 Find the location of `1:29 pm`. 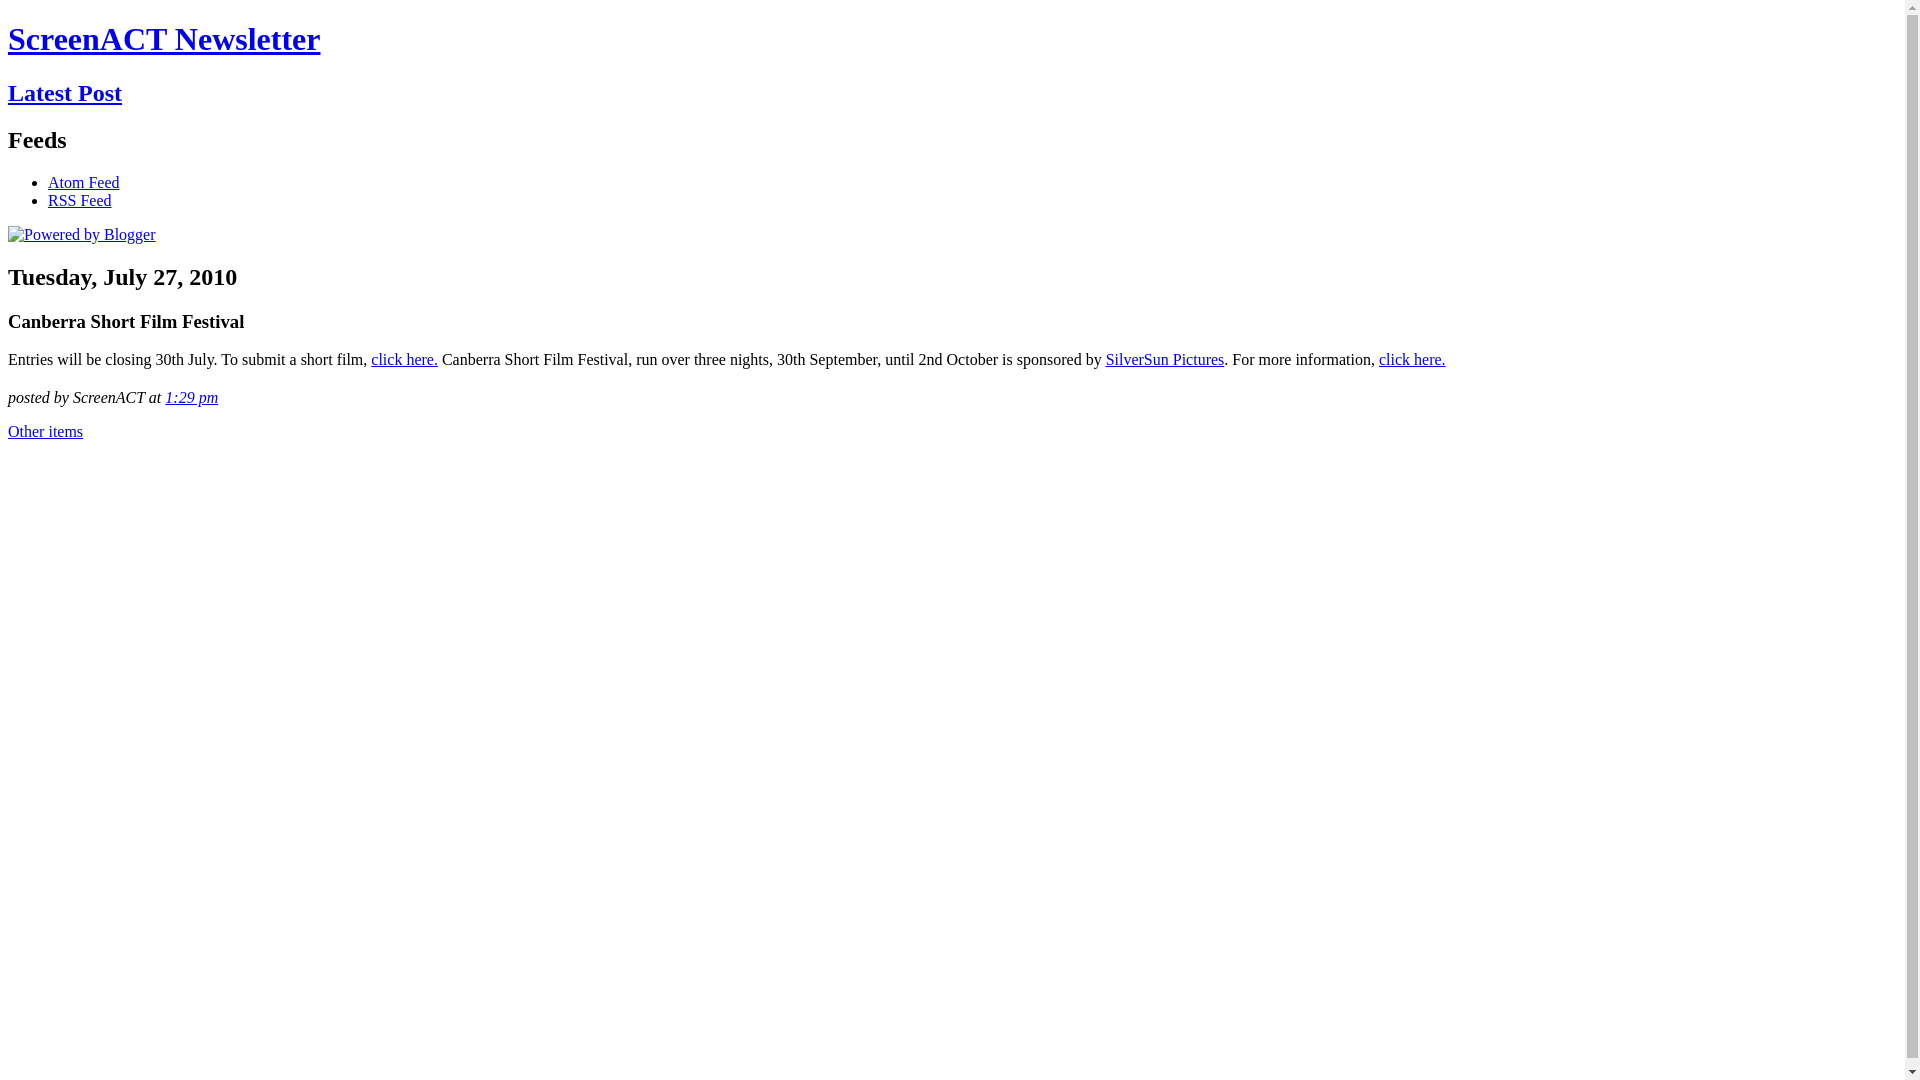

1:29 pm is located at coordinates (192, 398).